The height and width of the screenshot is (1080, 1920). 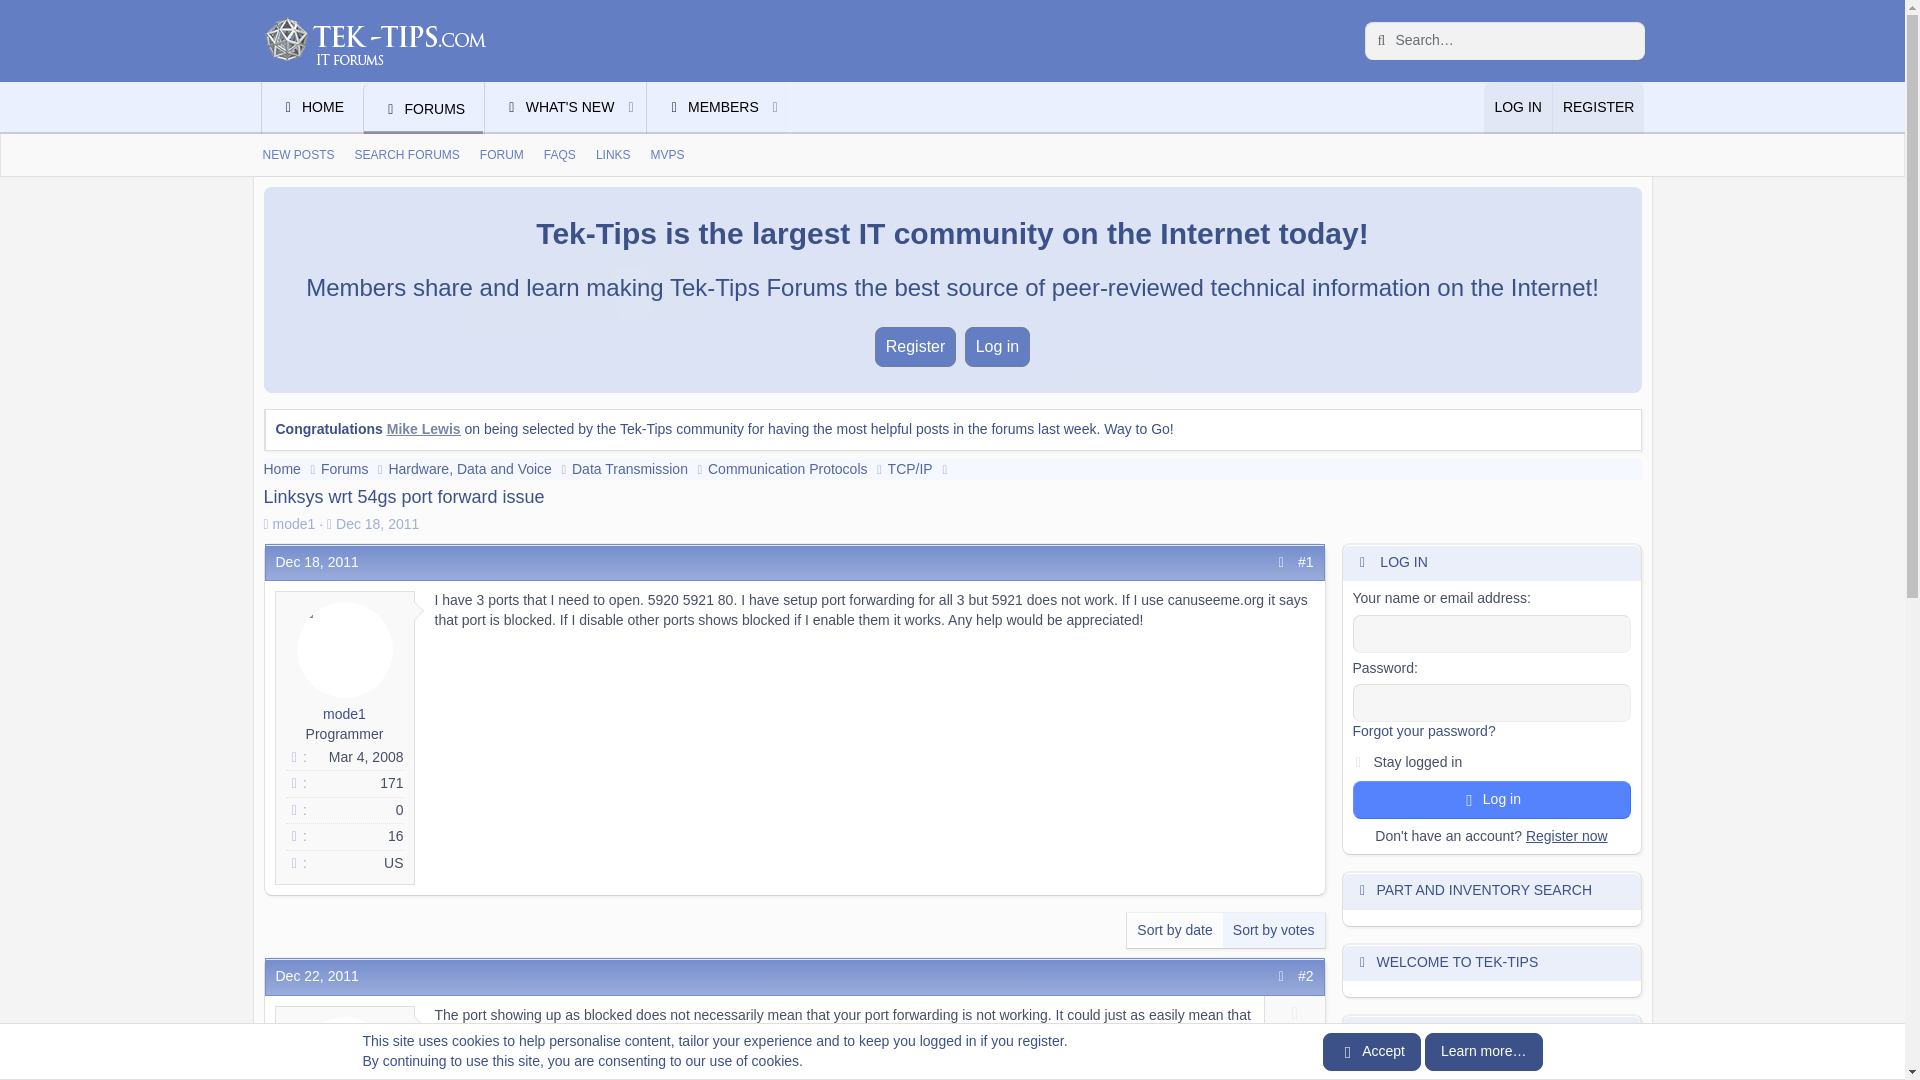 I want to click on WHAT'S NEW, so click(x=550, y=108).